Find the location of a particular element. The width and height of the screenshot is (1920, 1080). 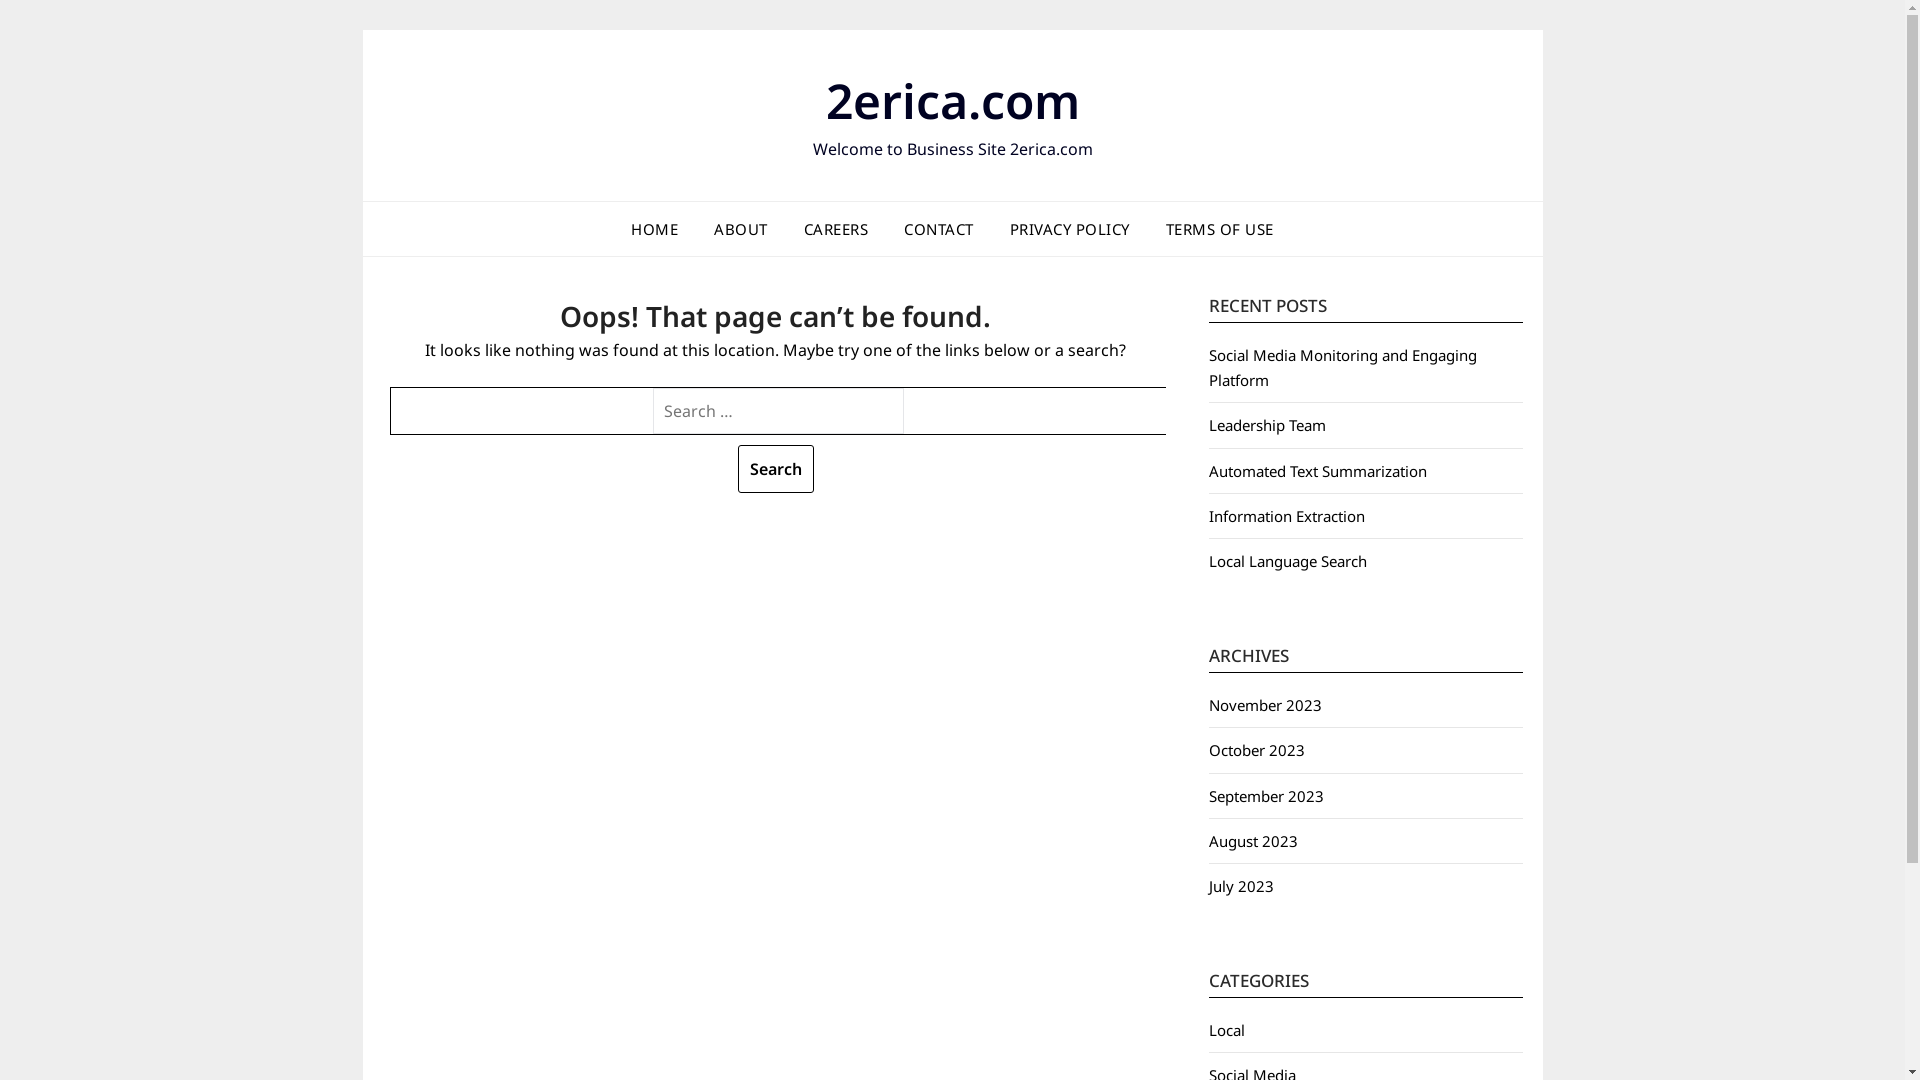

Search is located at coordinates (776, 469).